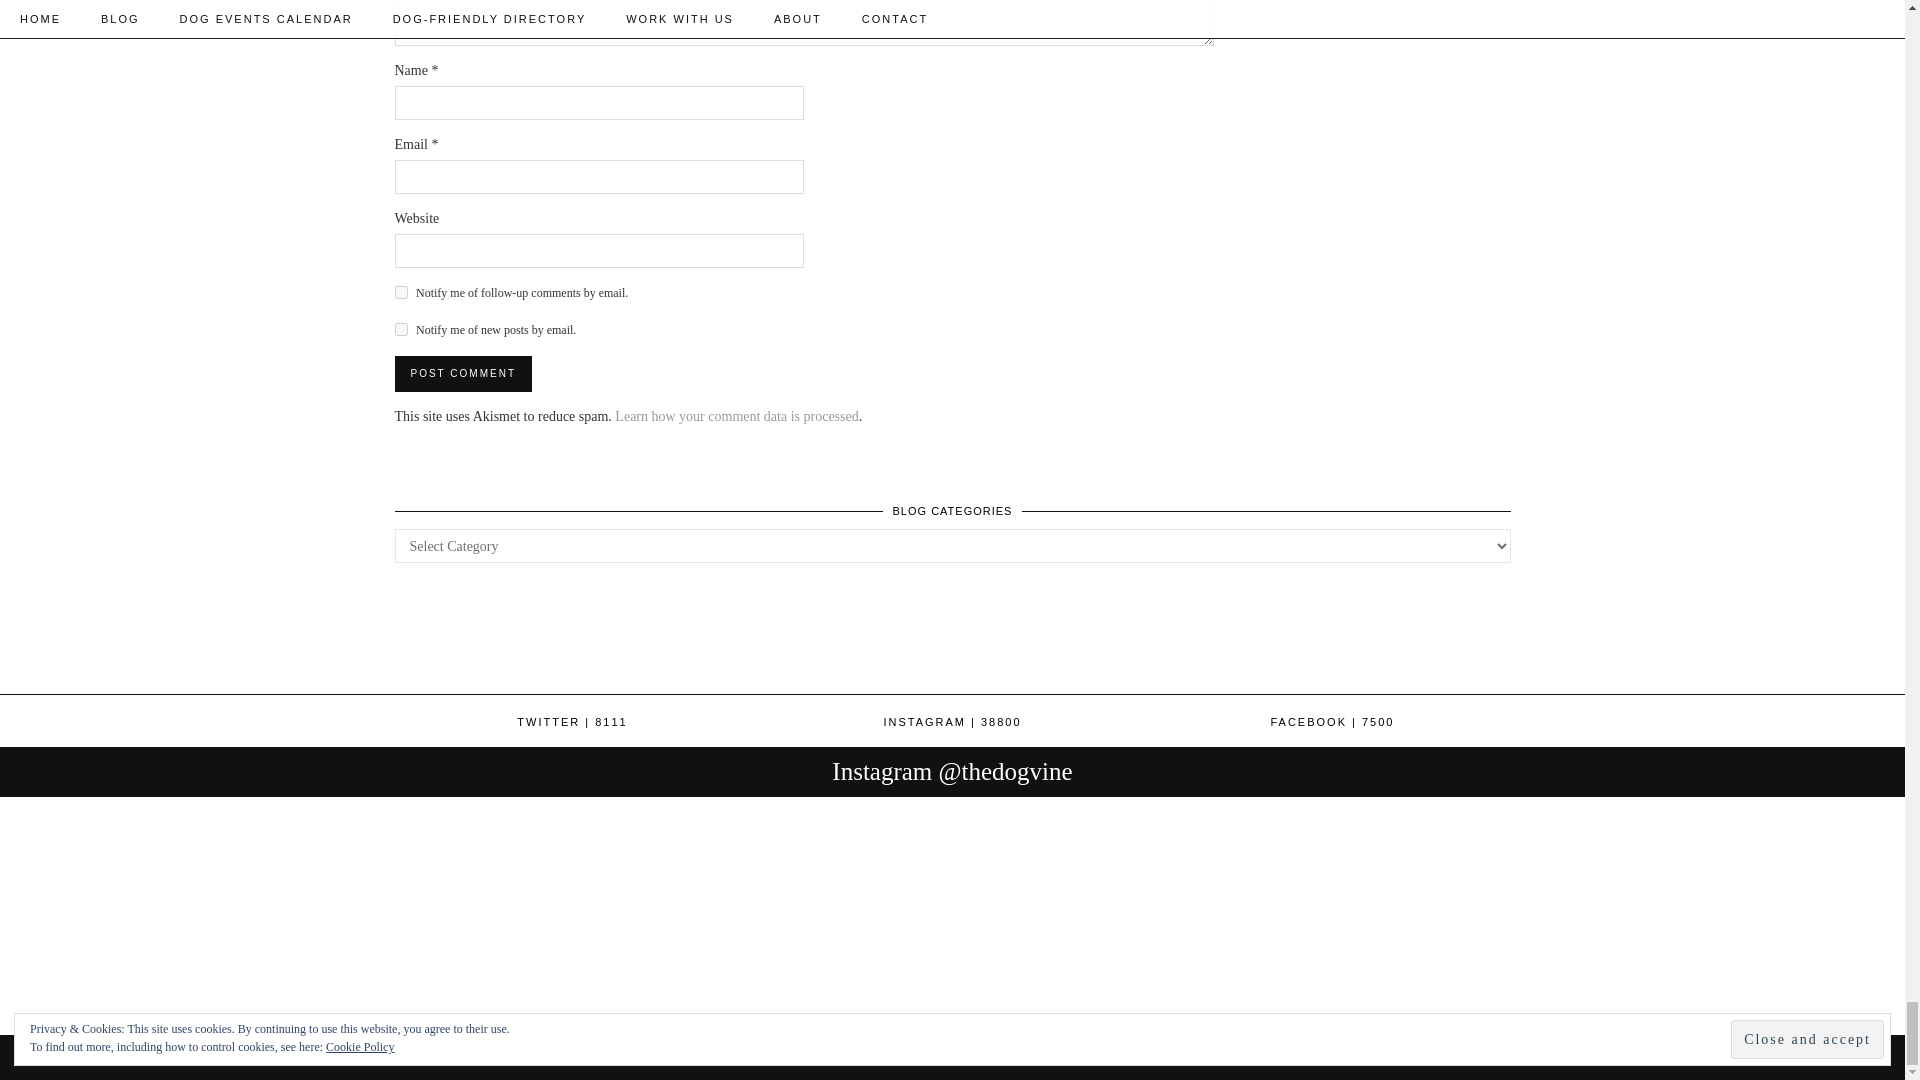  Describe the element at coordinates (400, 292) in the screenshot. I see `subscribe` at that location.